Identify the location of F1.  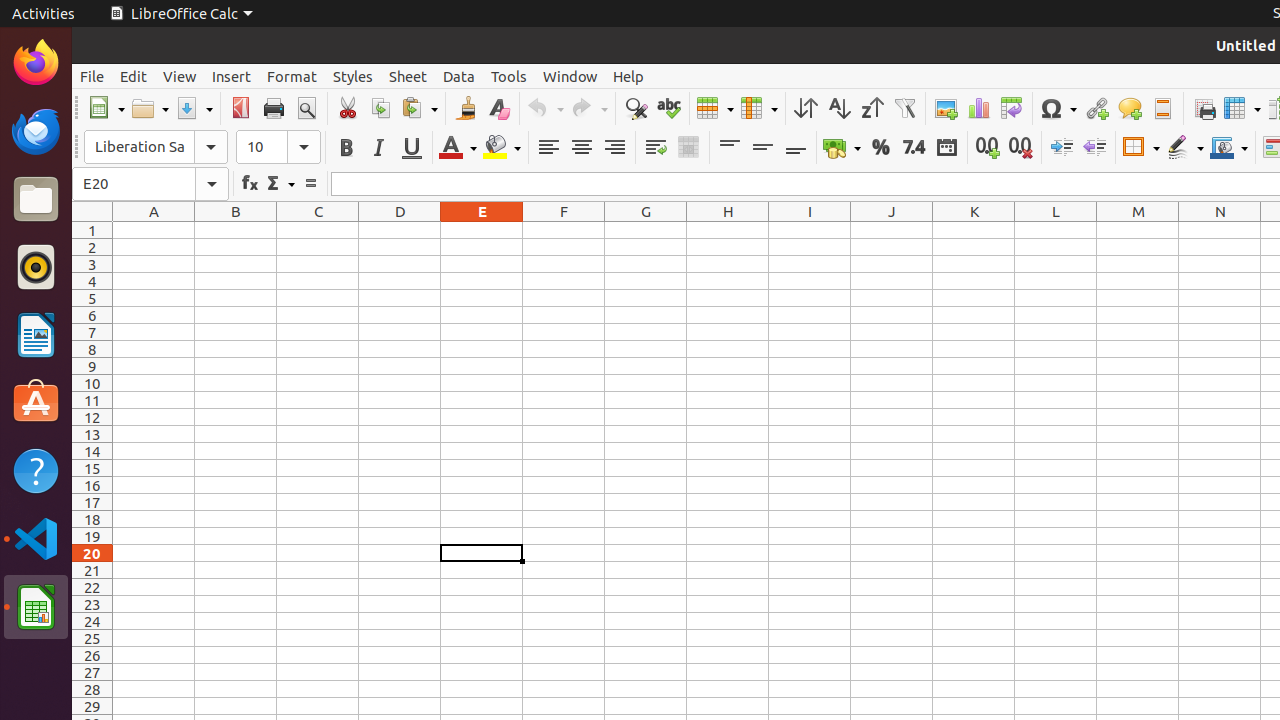
(564, 230).